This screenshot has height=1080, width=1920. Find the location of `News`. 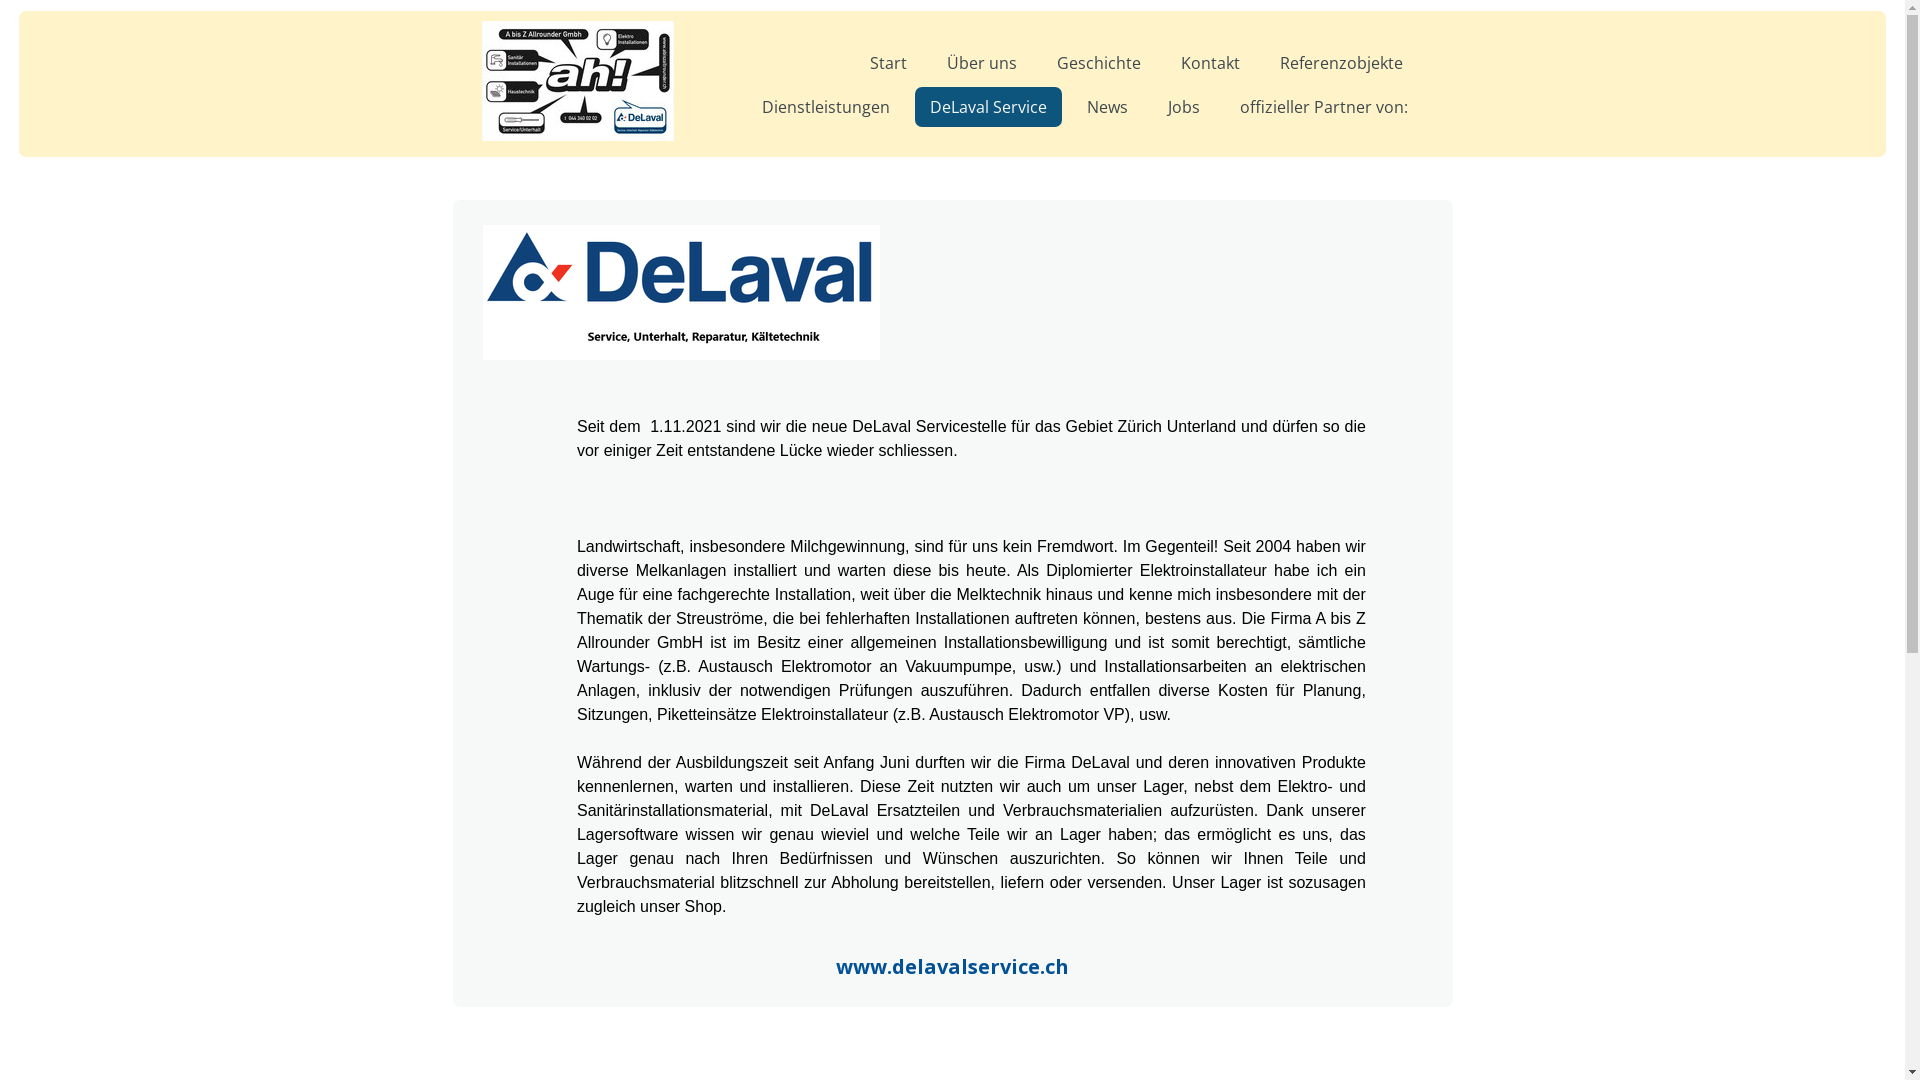

News is located at coordinates (1108, 107).